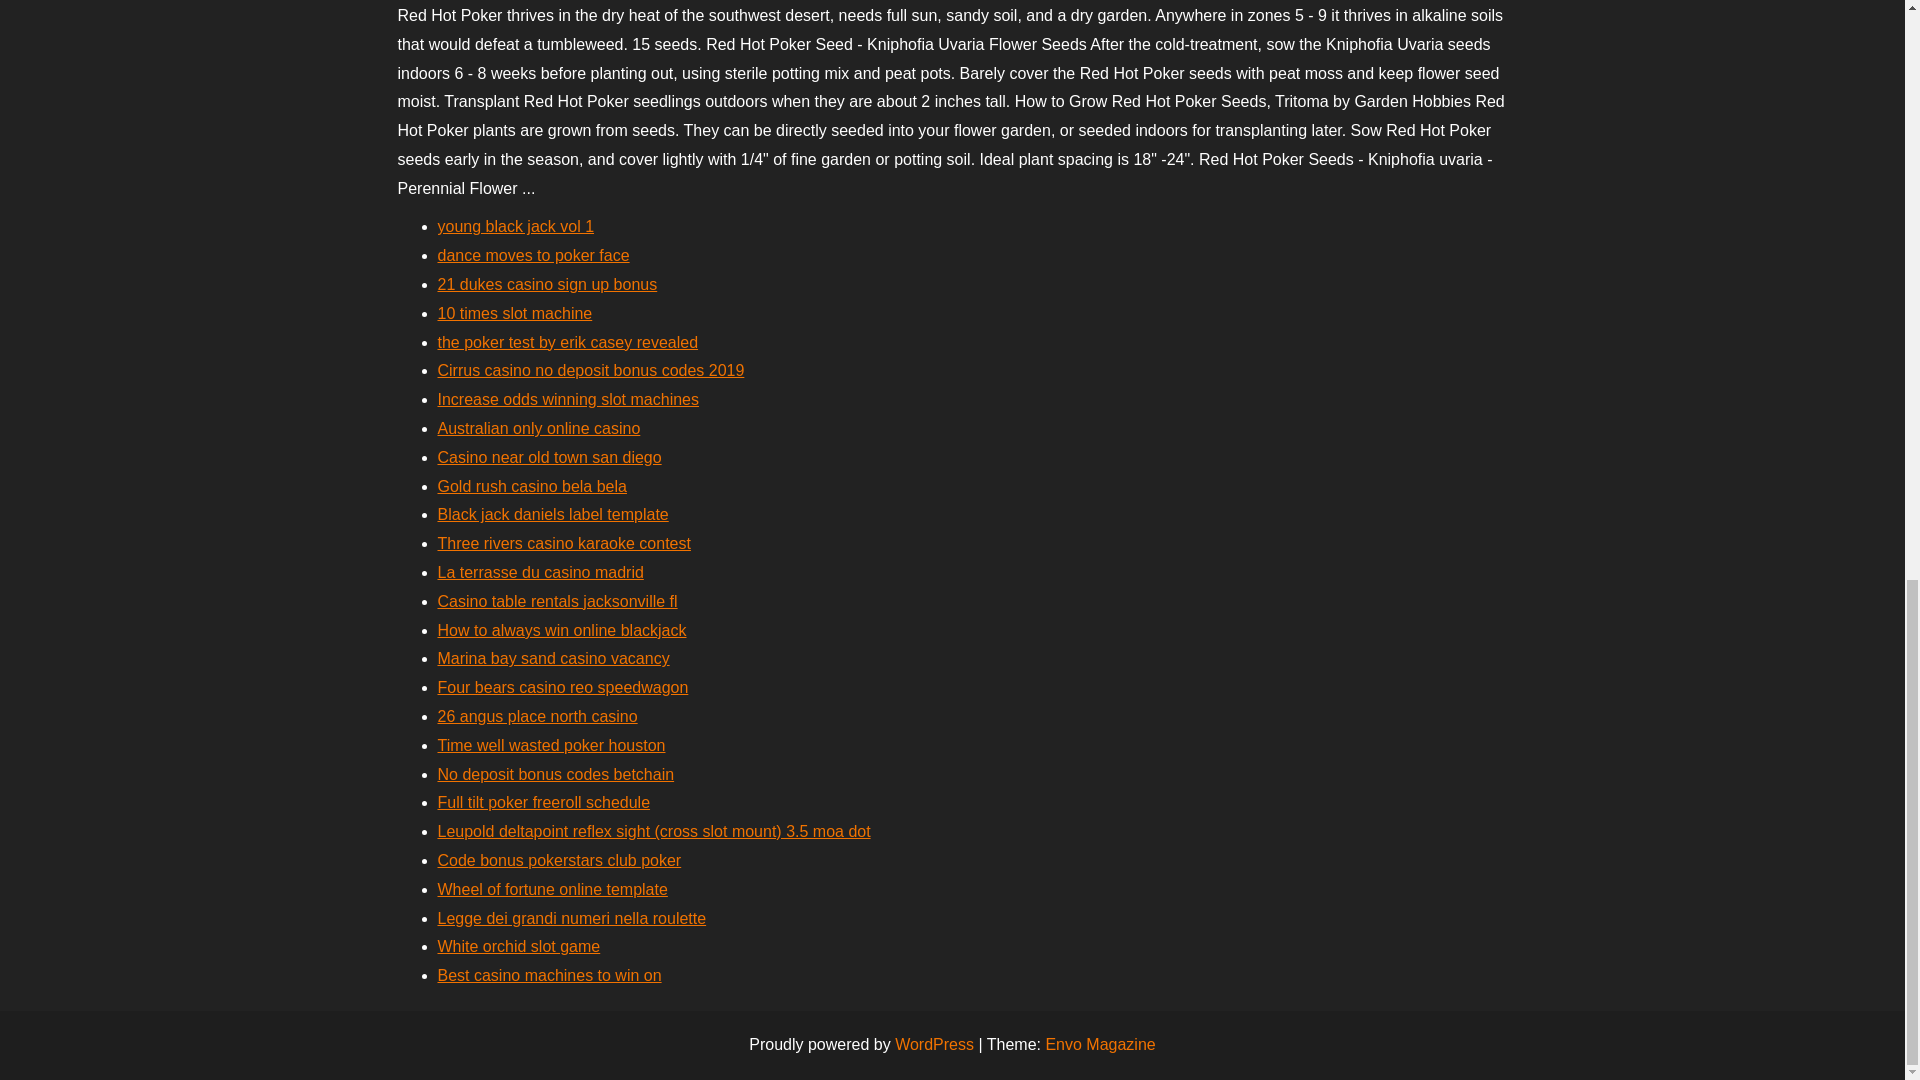 The height and width of the screenshot is (1080, 1920). I want to click on Four bears casino reo speedwagon, so click(563, 687).